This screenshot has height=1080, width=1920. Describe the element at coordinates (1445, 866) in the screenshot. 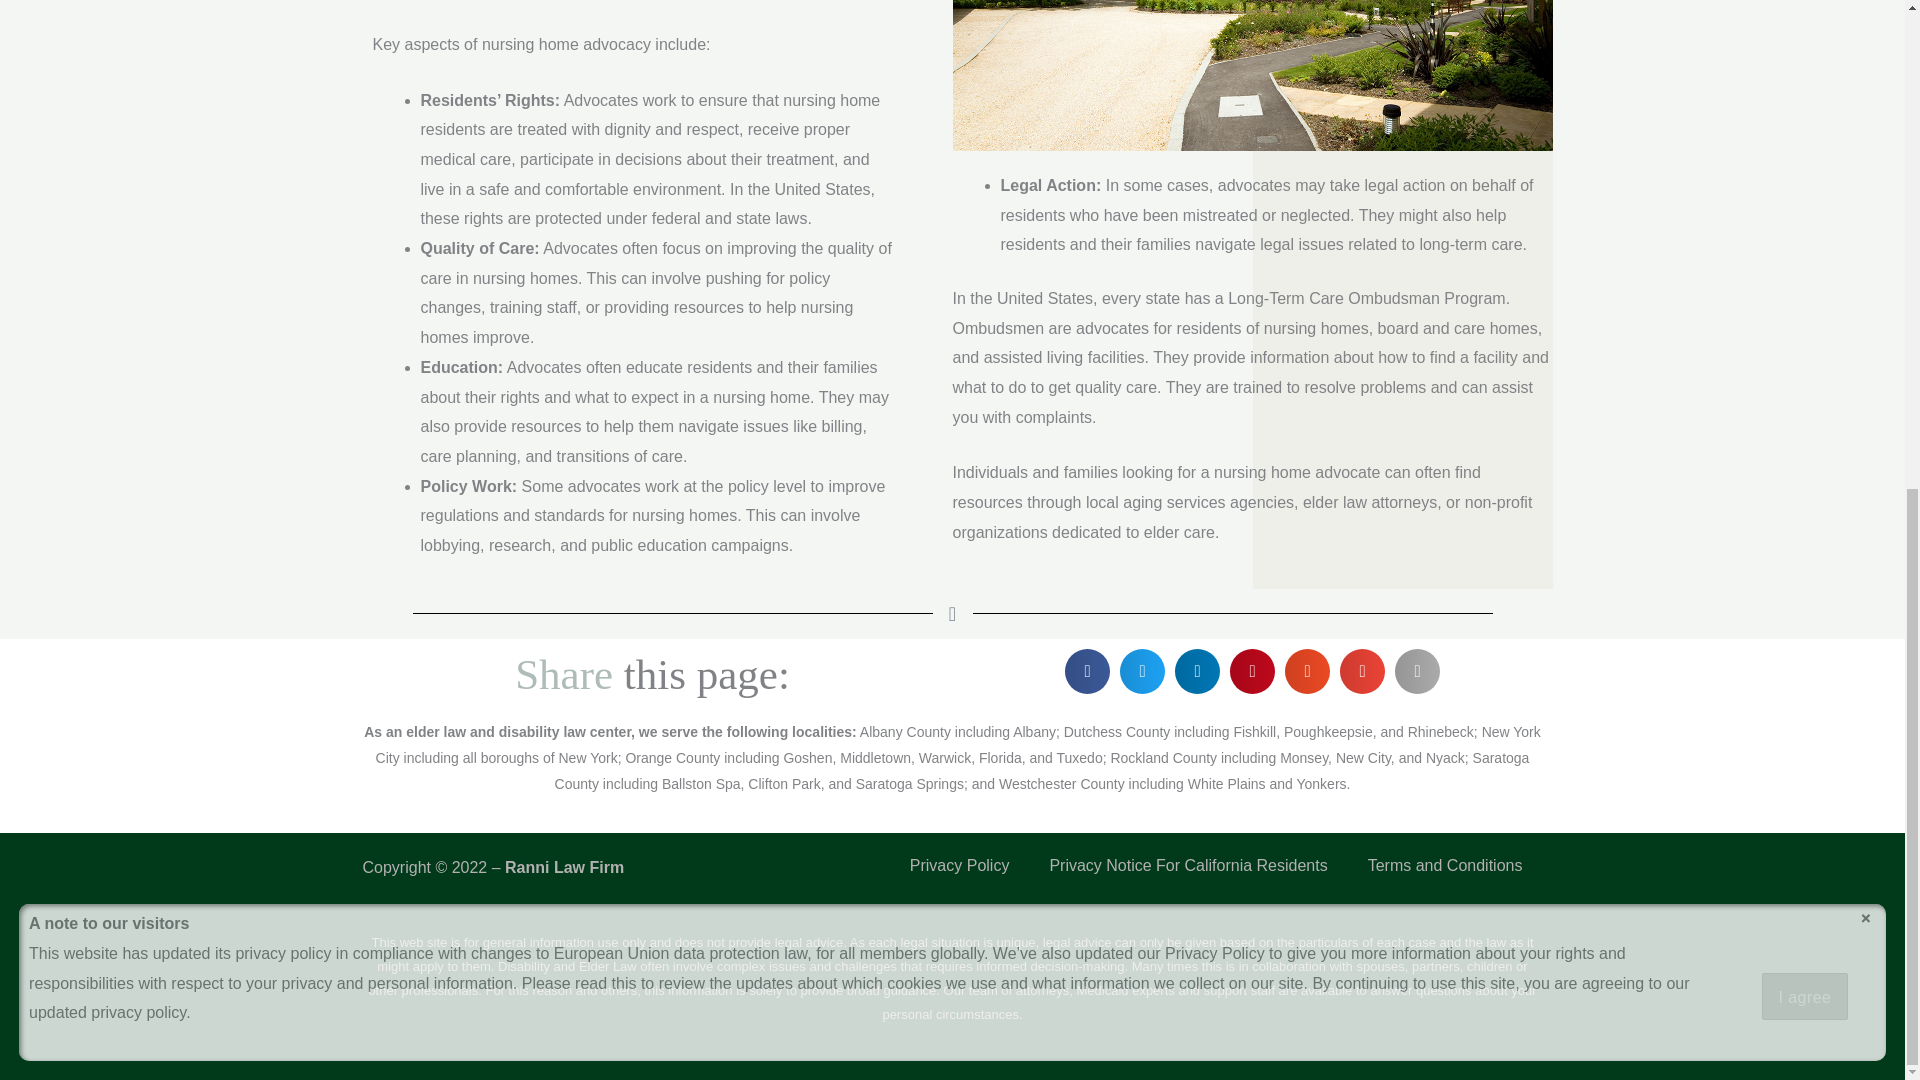

I see `Terms and Conditions` at that location.